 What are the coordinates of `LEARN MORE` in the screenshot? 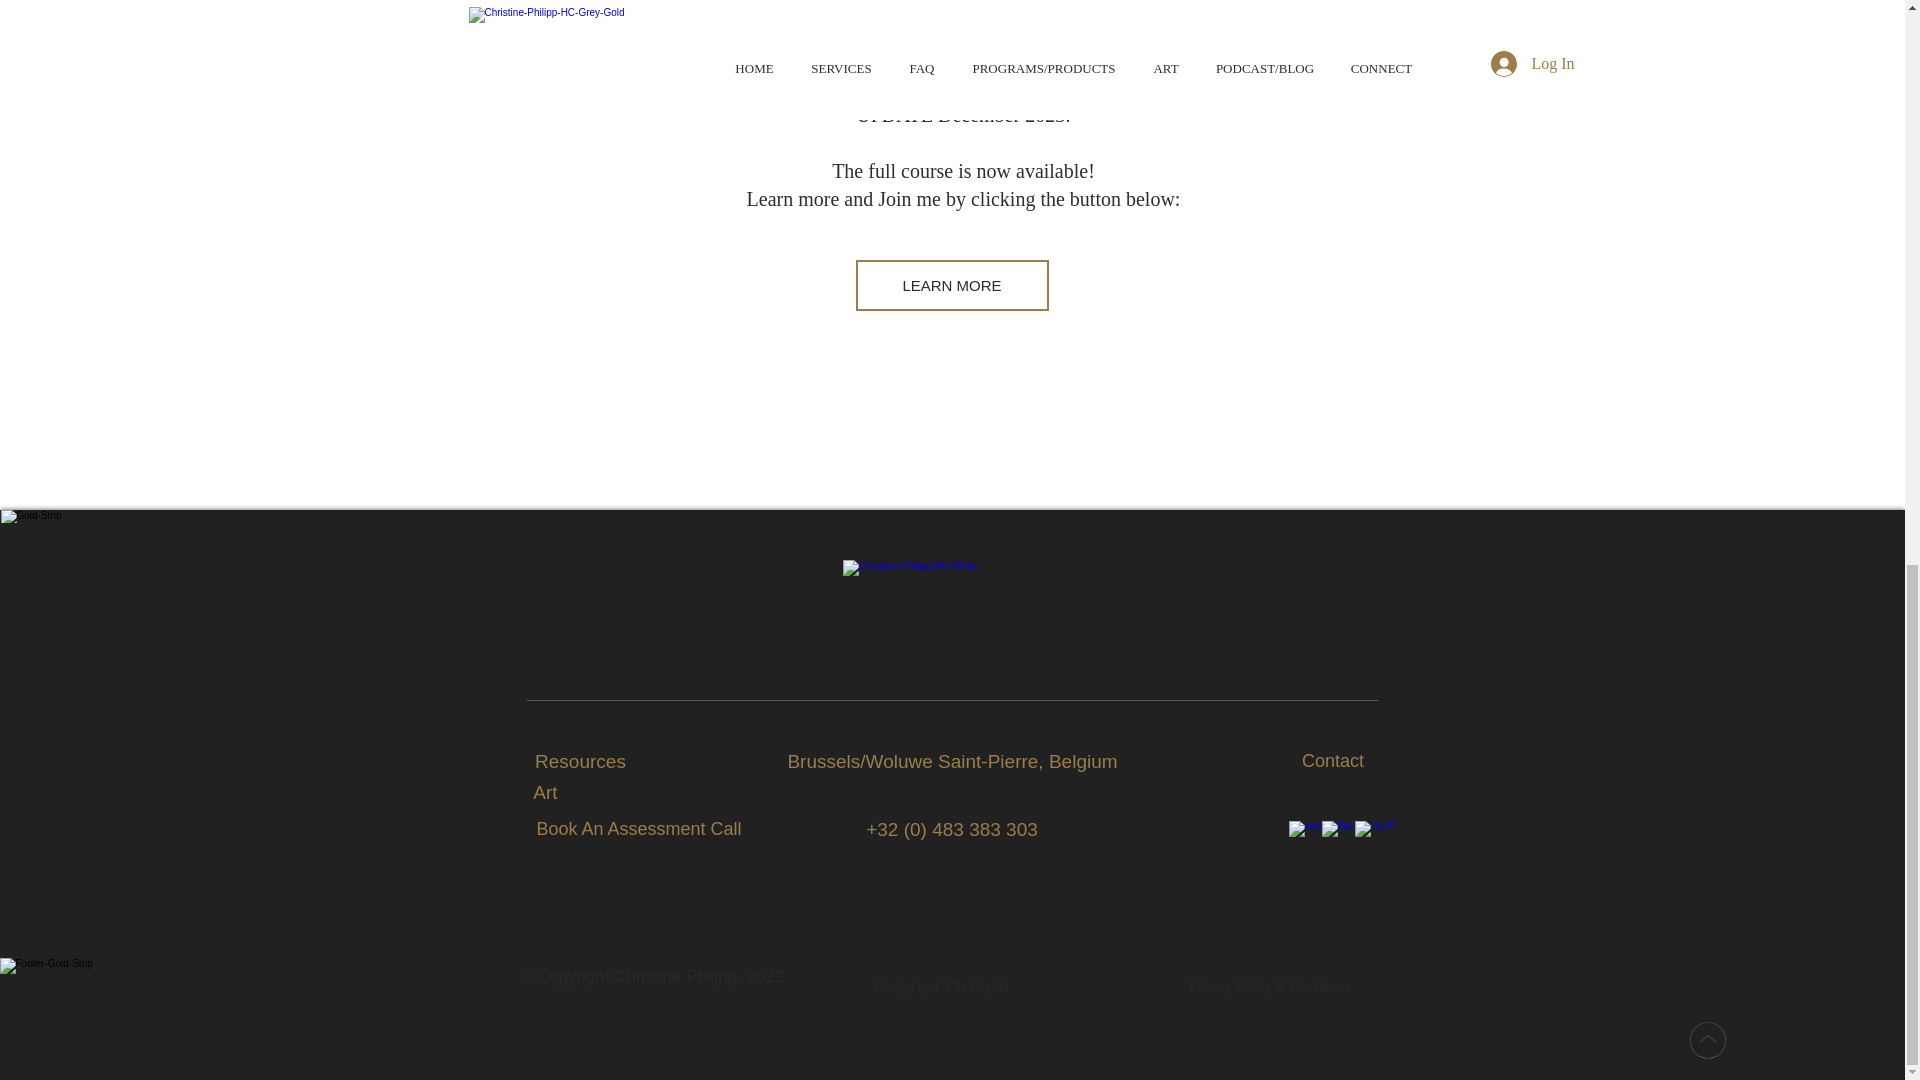 It's located at (952, 286).